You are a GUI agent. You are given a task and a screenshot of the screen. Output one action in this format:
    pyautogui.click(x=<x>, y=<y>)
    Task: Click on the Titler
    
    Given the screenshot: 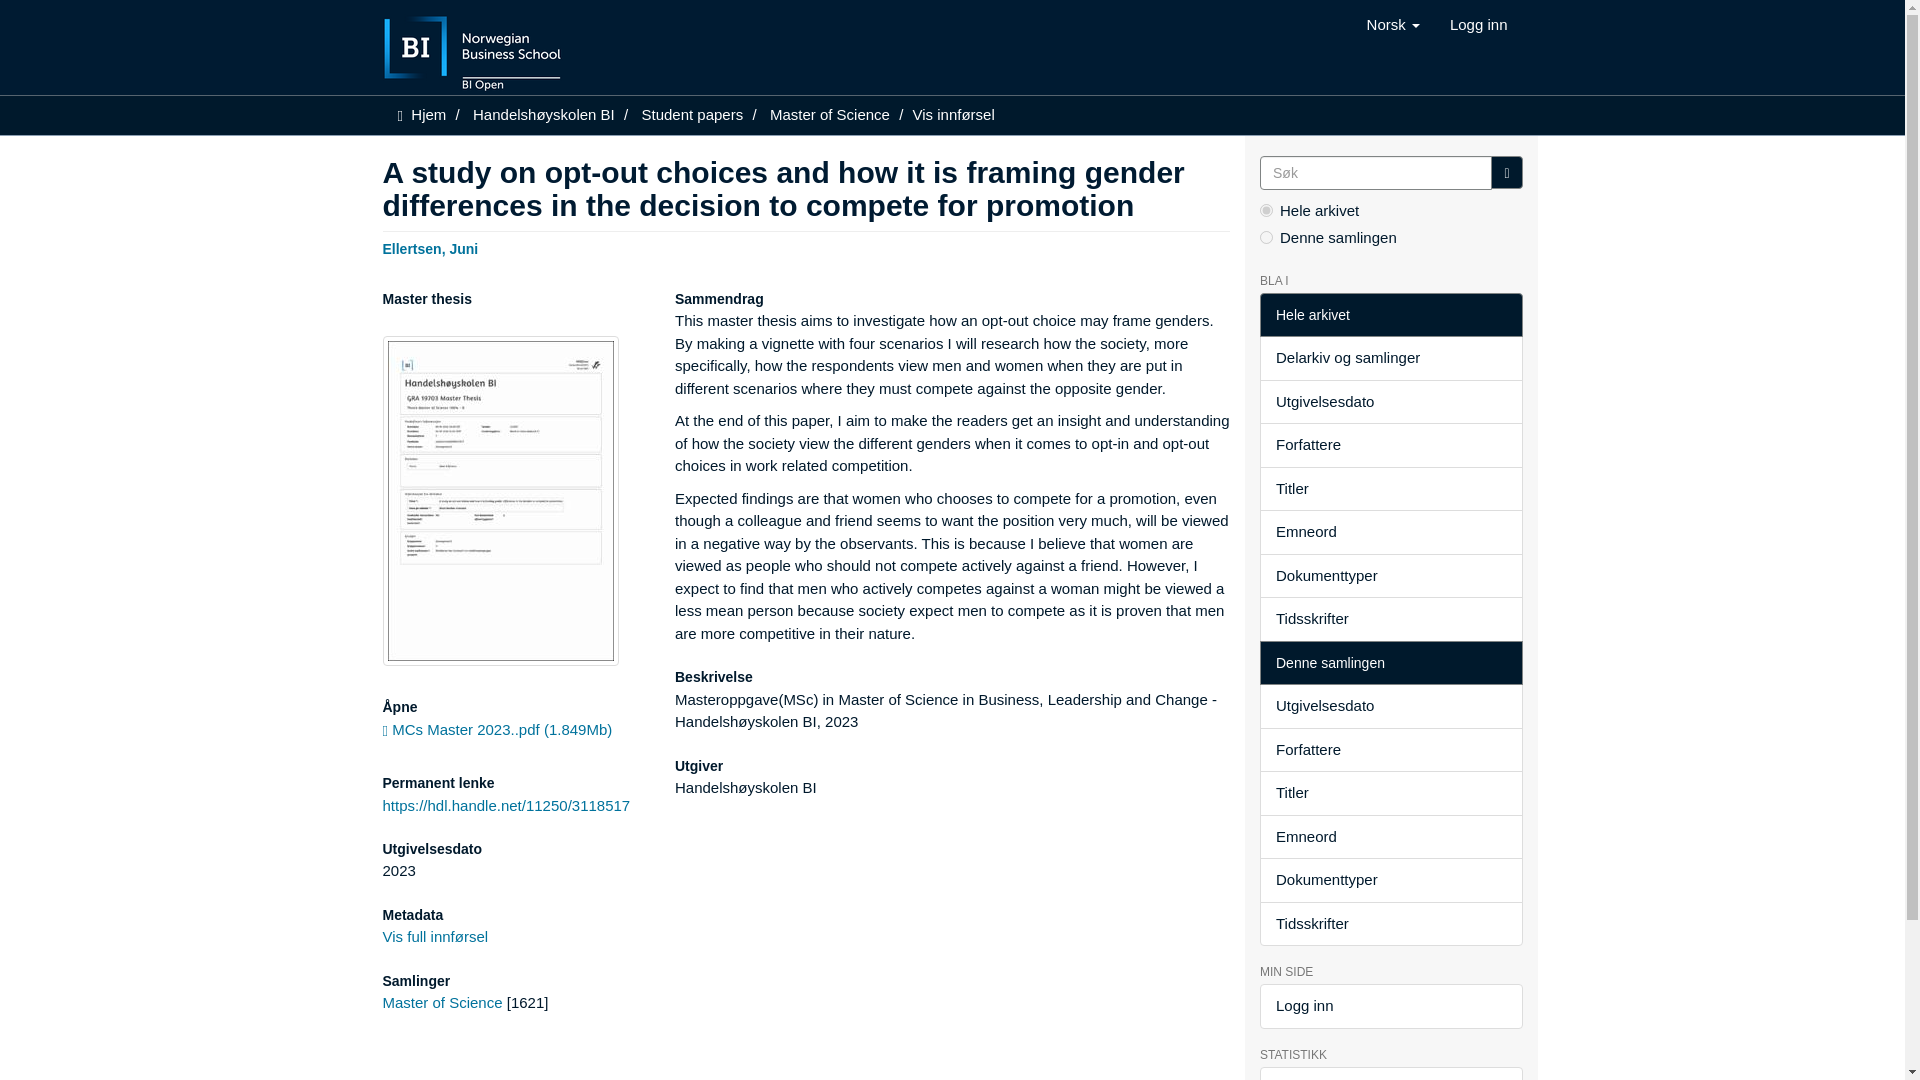 What is the action you would take?
    pyautogui.click(x=1390, y=488)
    